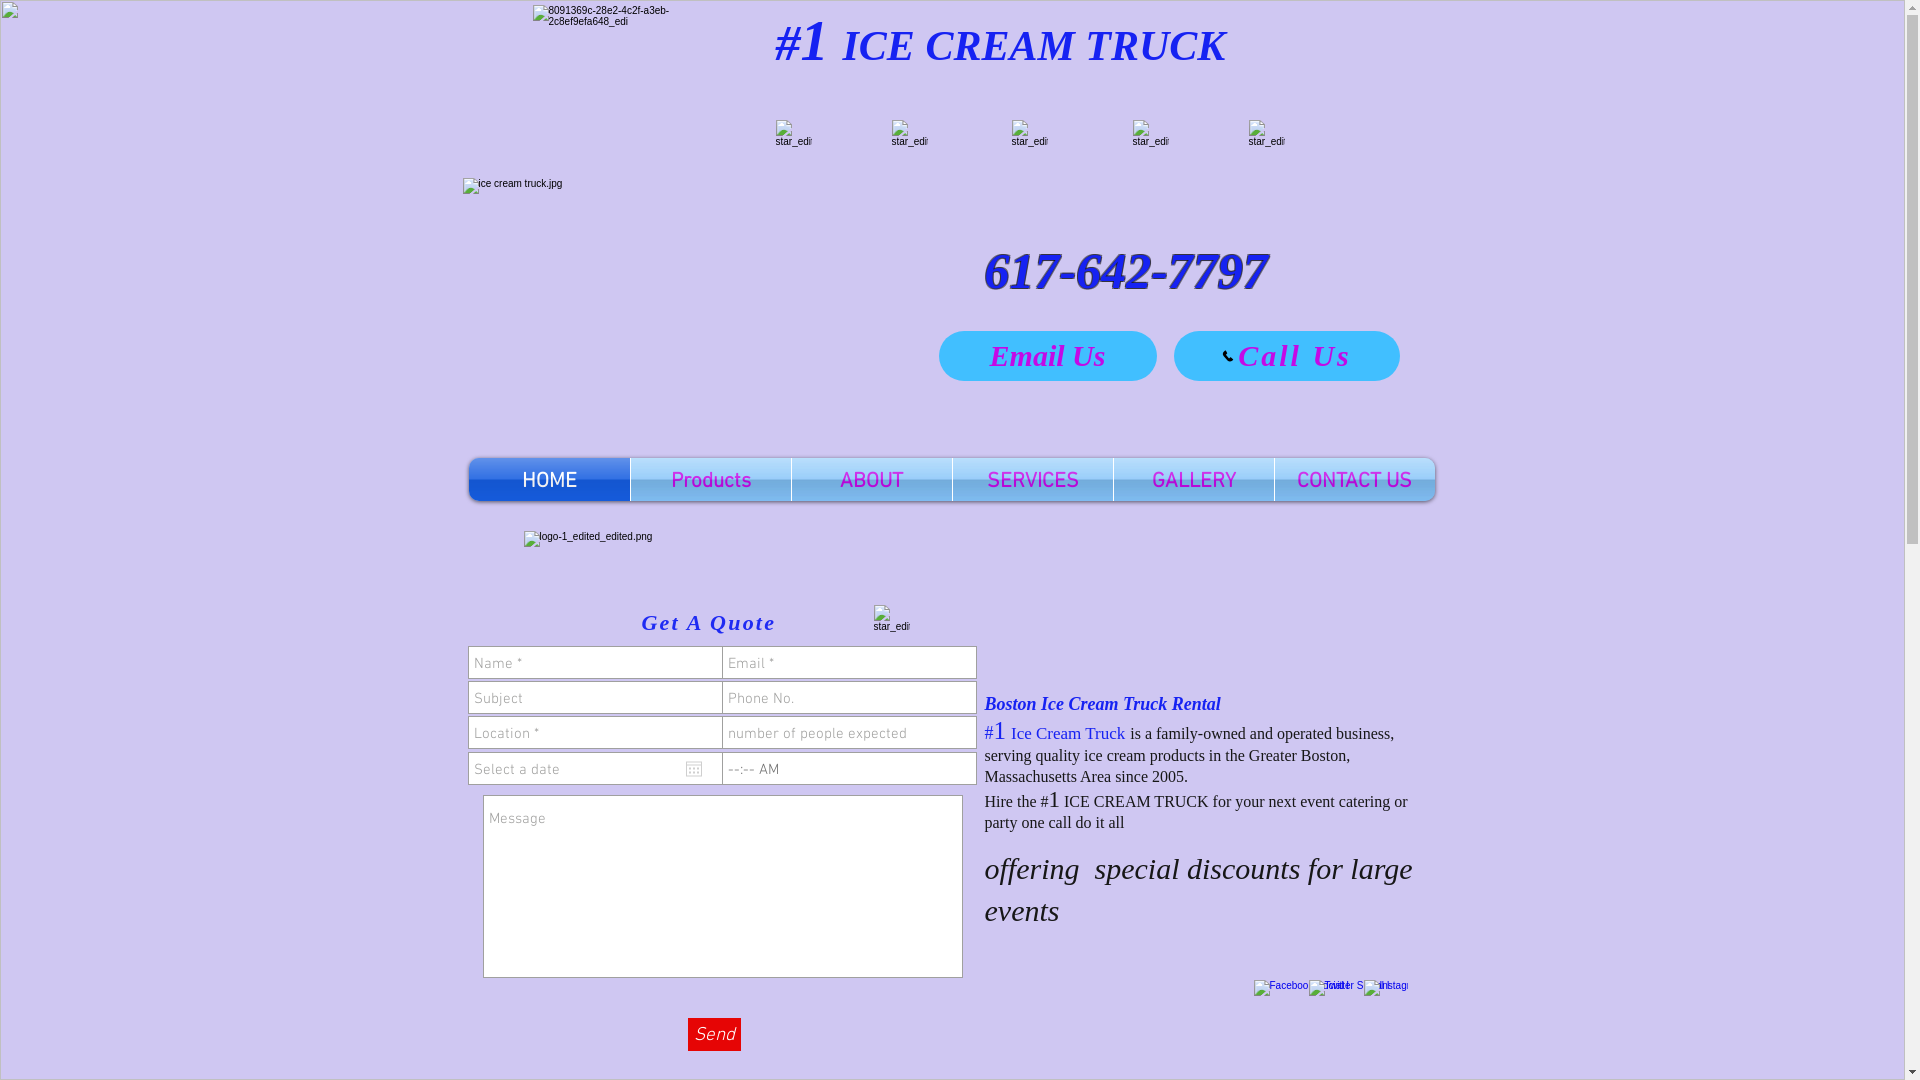  What do you see at coordinates (872, 480) in the screenshot?
I see `ABOUT` at bounding box center [872, 480].